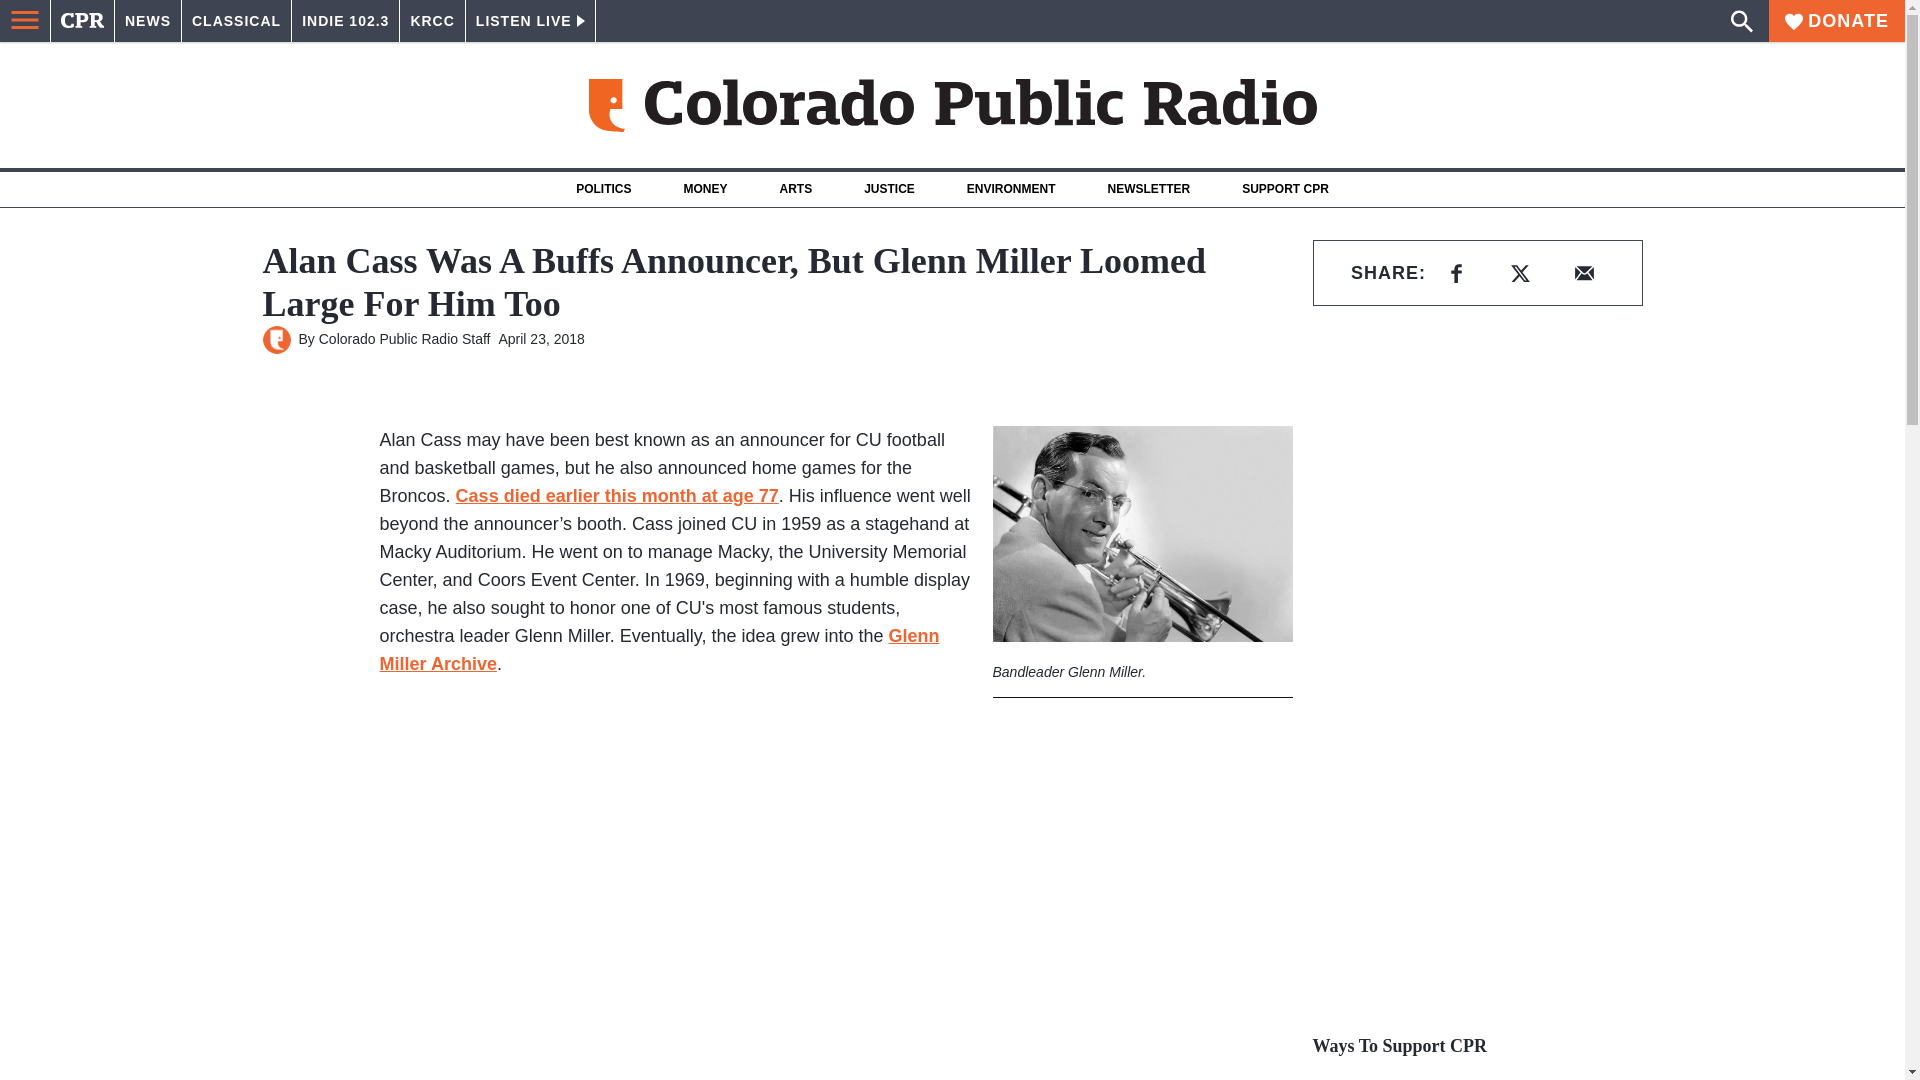 The width and height of the screenshot is (1920, 1080). Describe the element at coordinates (236, 21) in the screenshot. I see `CLASSICAL` at that location.